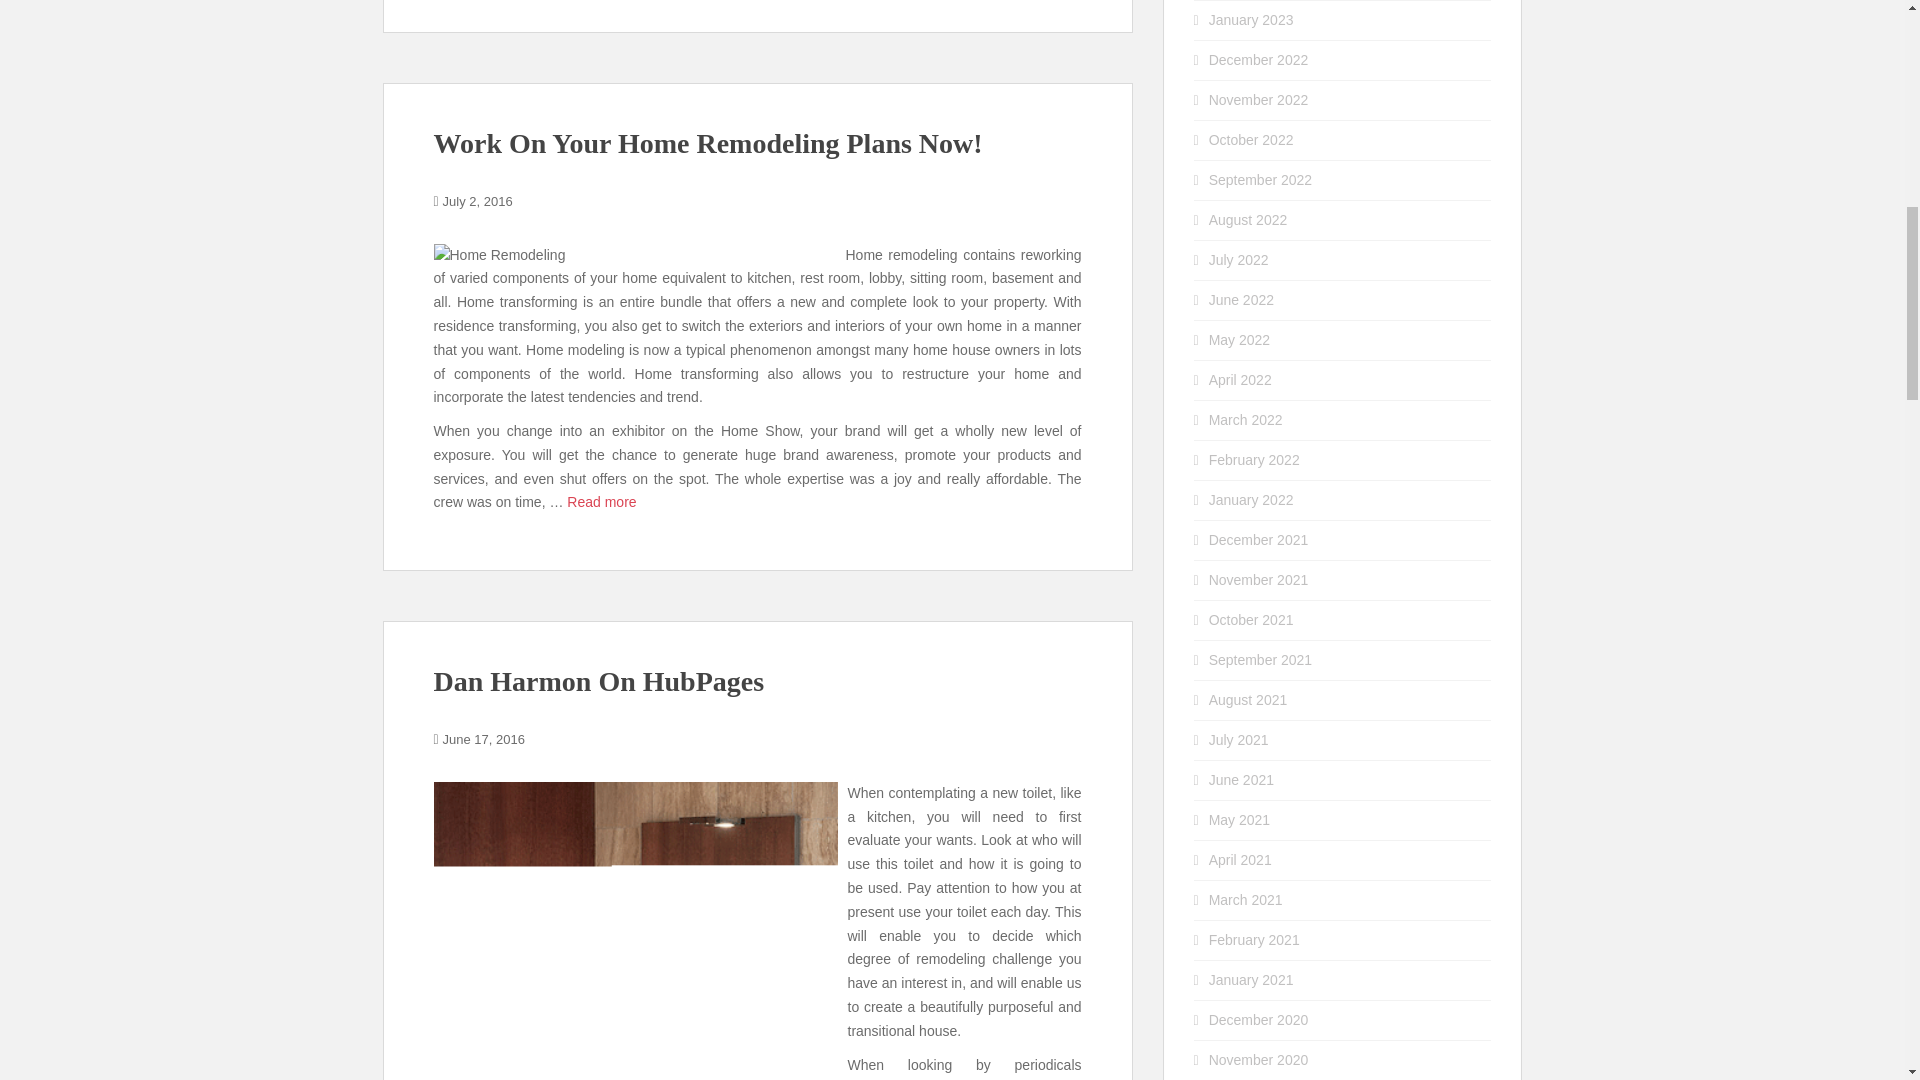 This screenshot has height=1080, width=1920. Describe the element at coordinates (708, 143) in the screenshot. I see `Work On Your Home Remodeling Plans Now!` at that location.